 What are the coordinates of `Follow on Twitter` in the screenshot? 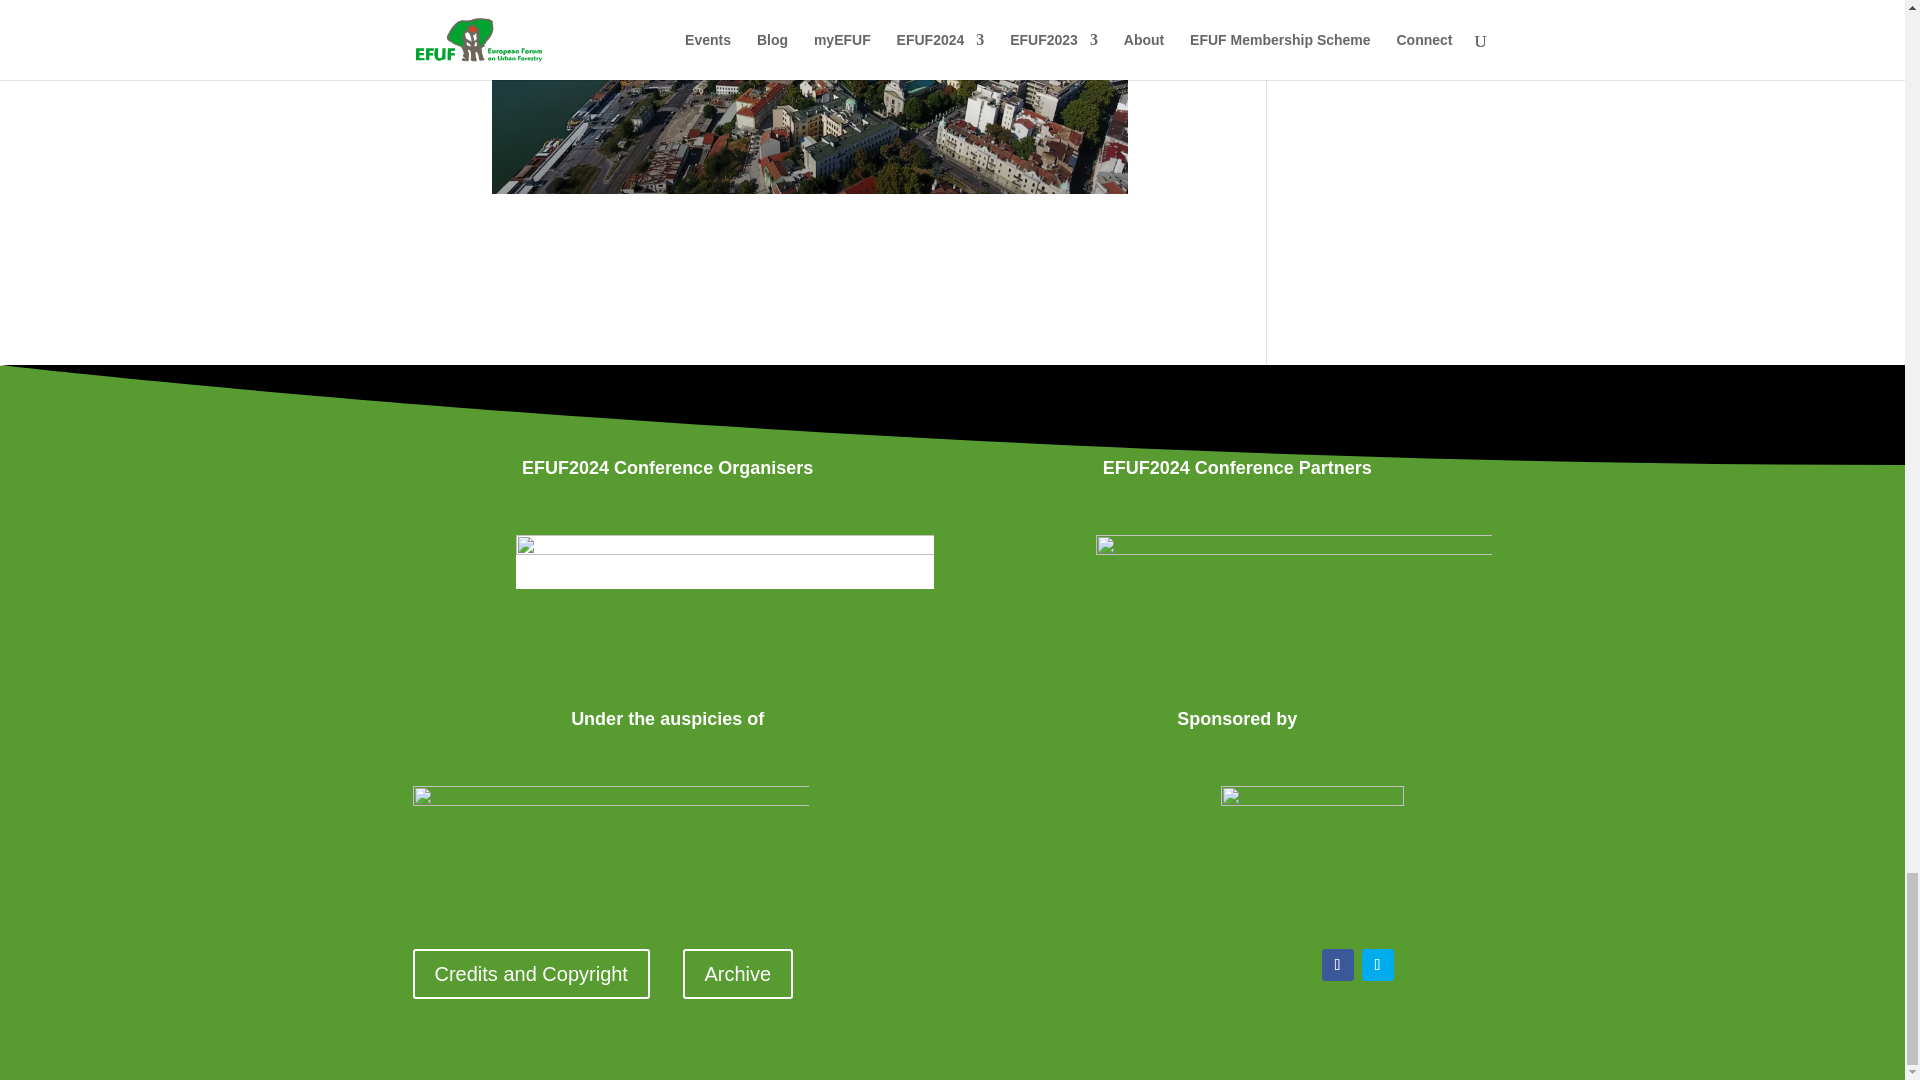 It's located at (1377, 964).